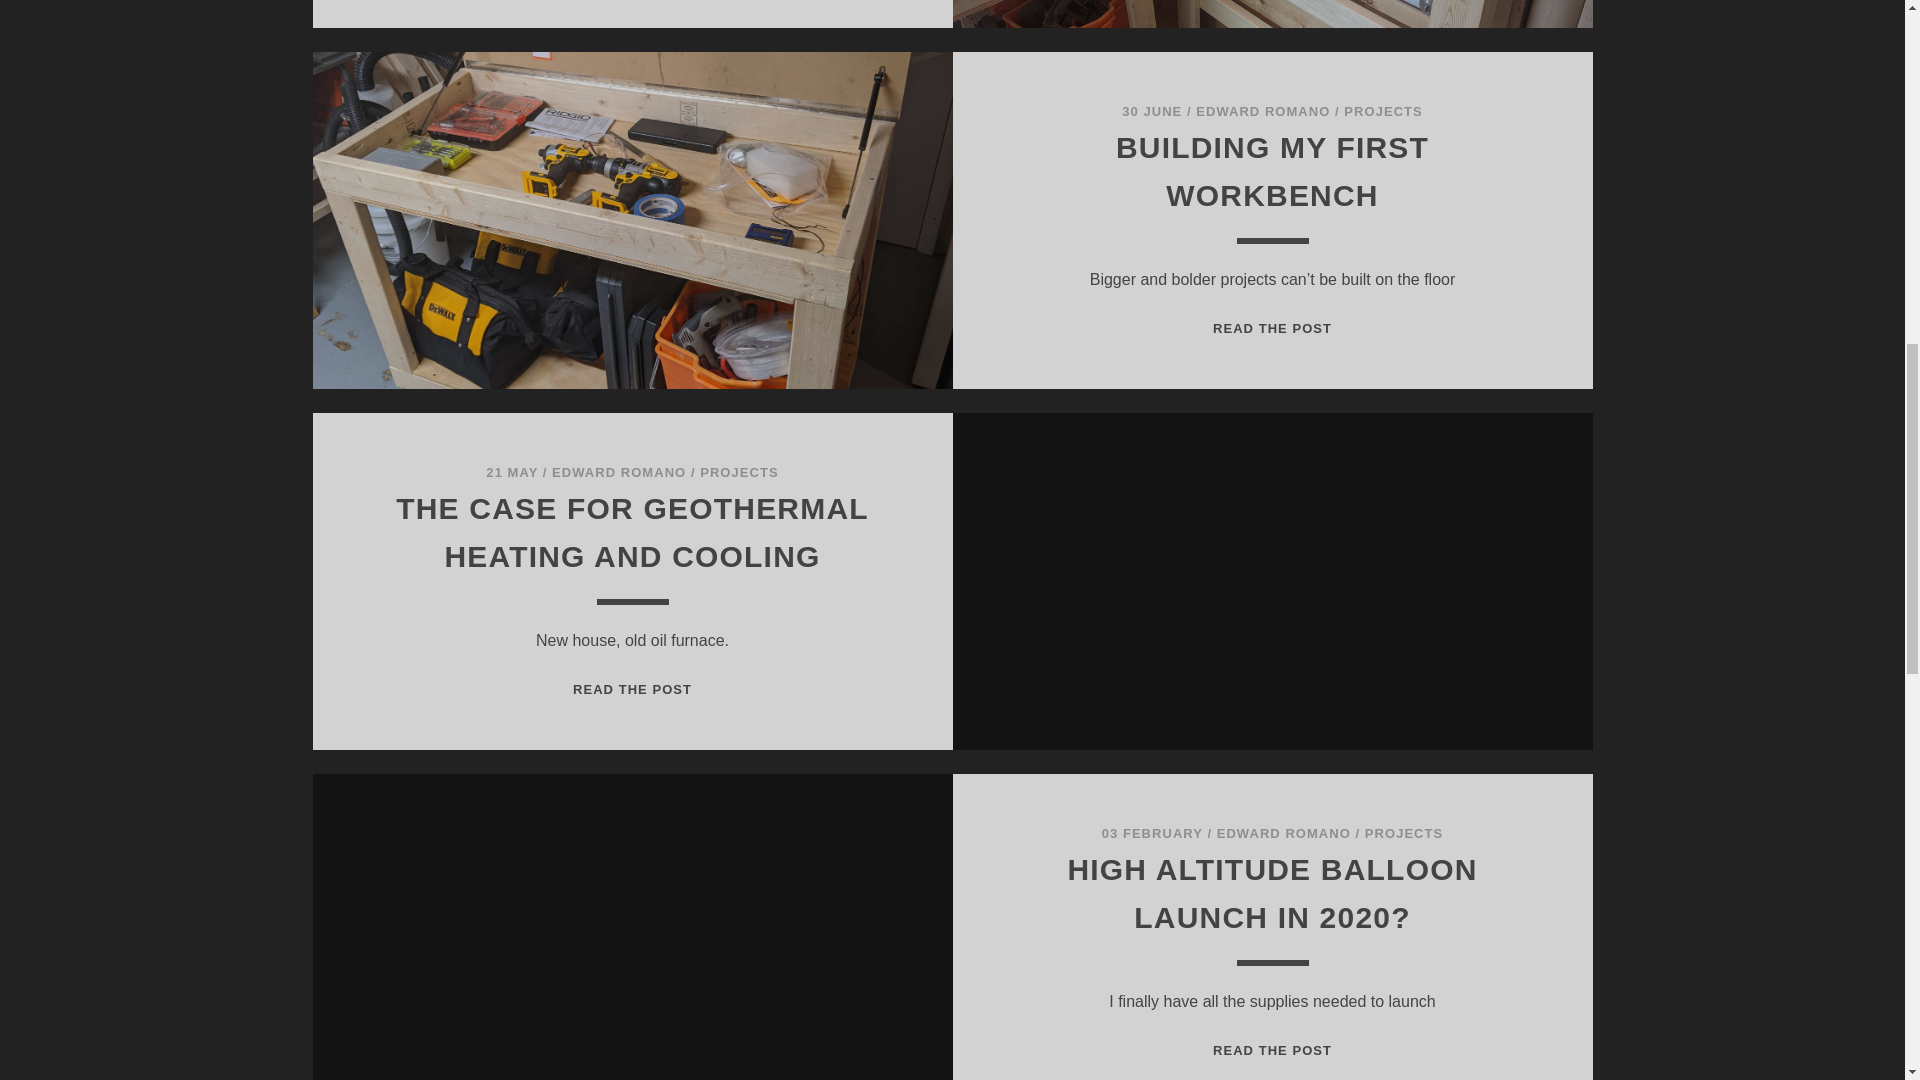 The width and height of the screenshot is (1920, 1080). Describe the element at coordinates (618, 472) in the screenshot. I see `EDWARD ROMANO` at that location.